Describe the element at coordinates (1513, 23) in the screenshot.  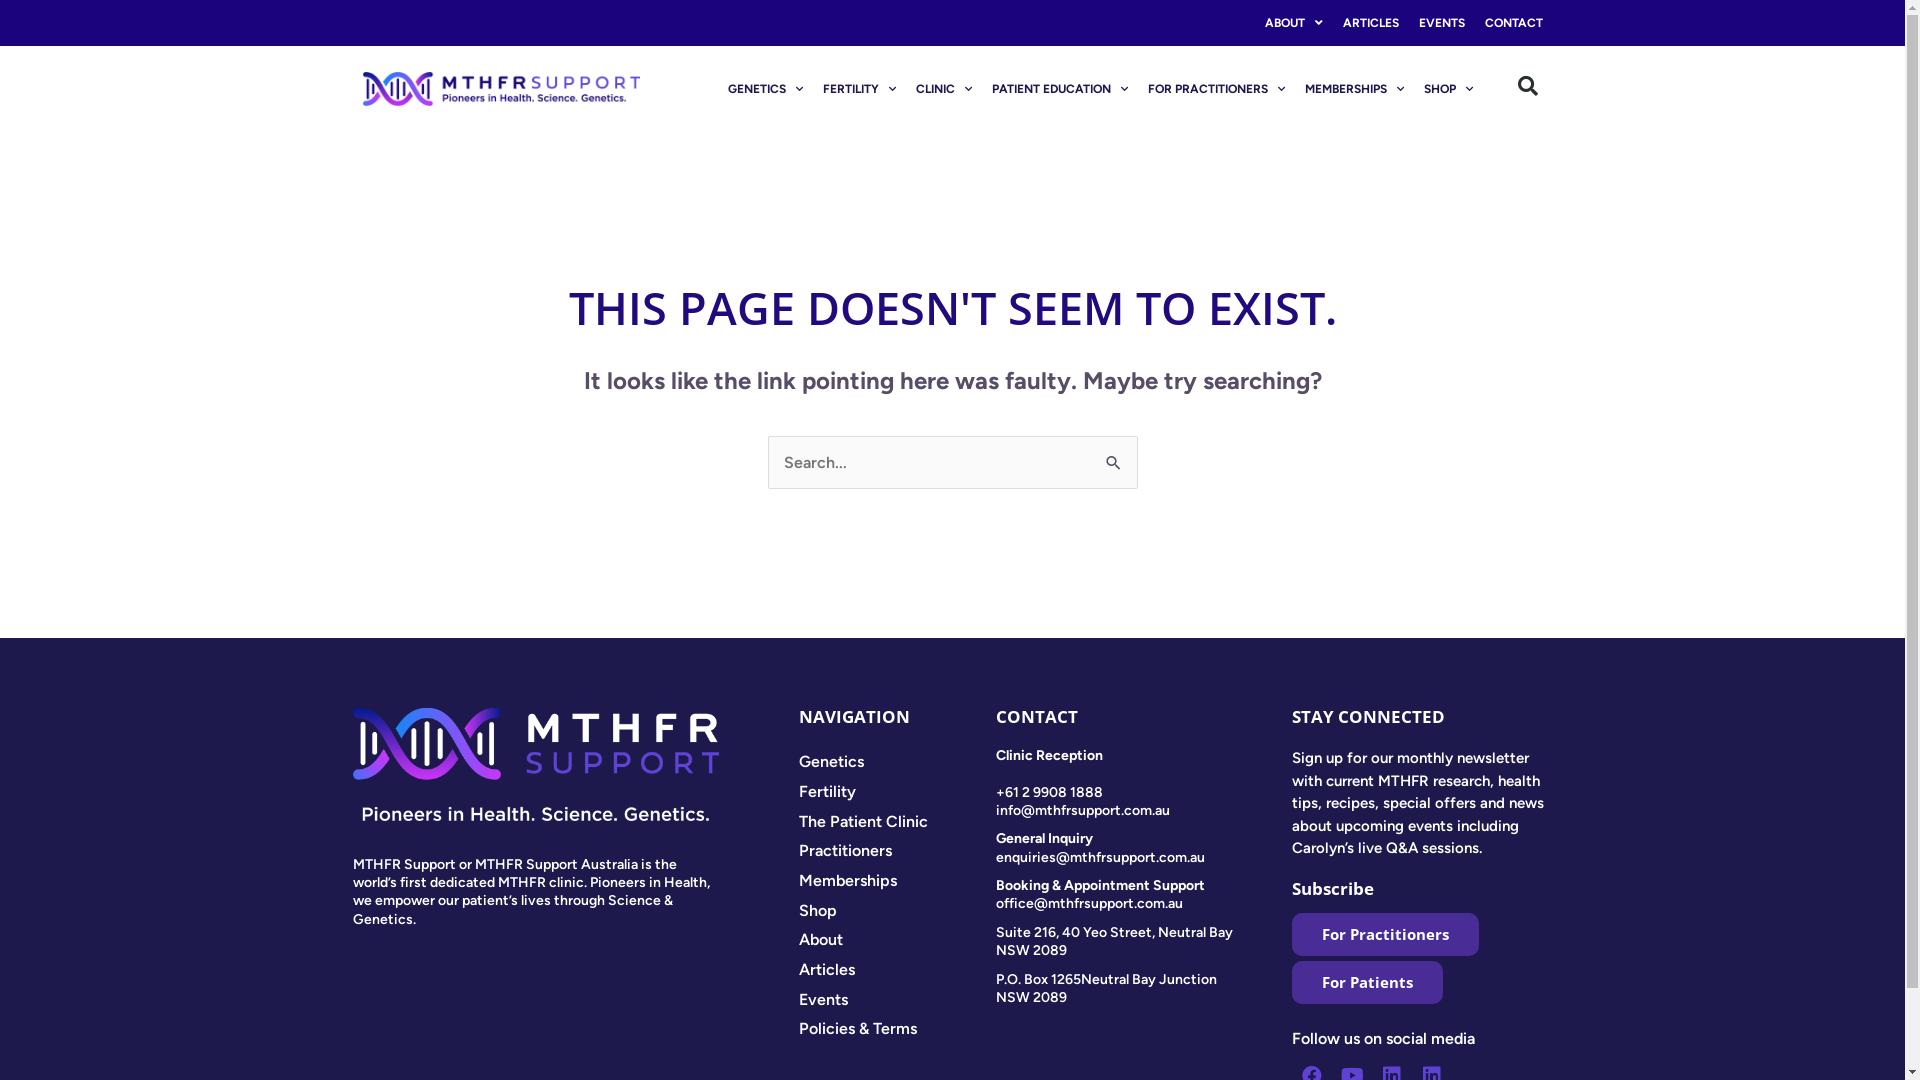
I see `CONTACT` at that location.